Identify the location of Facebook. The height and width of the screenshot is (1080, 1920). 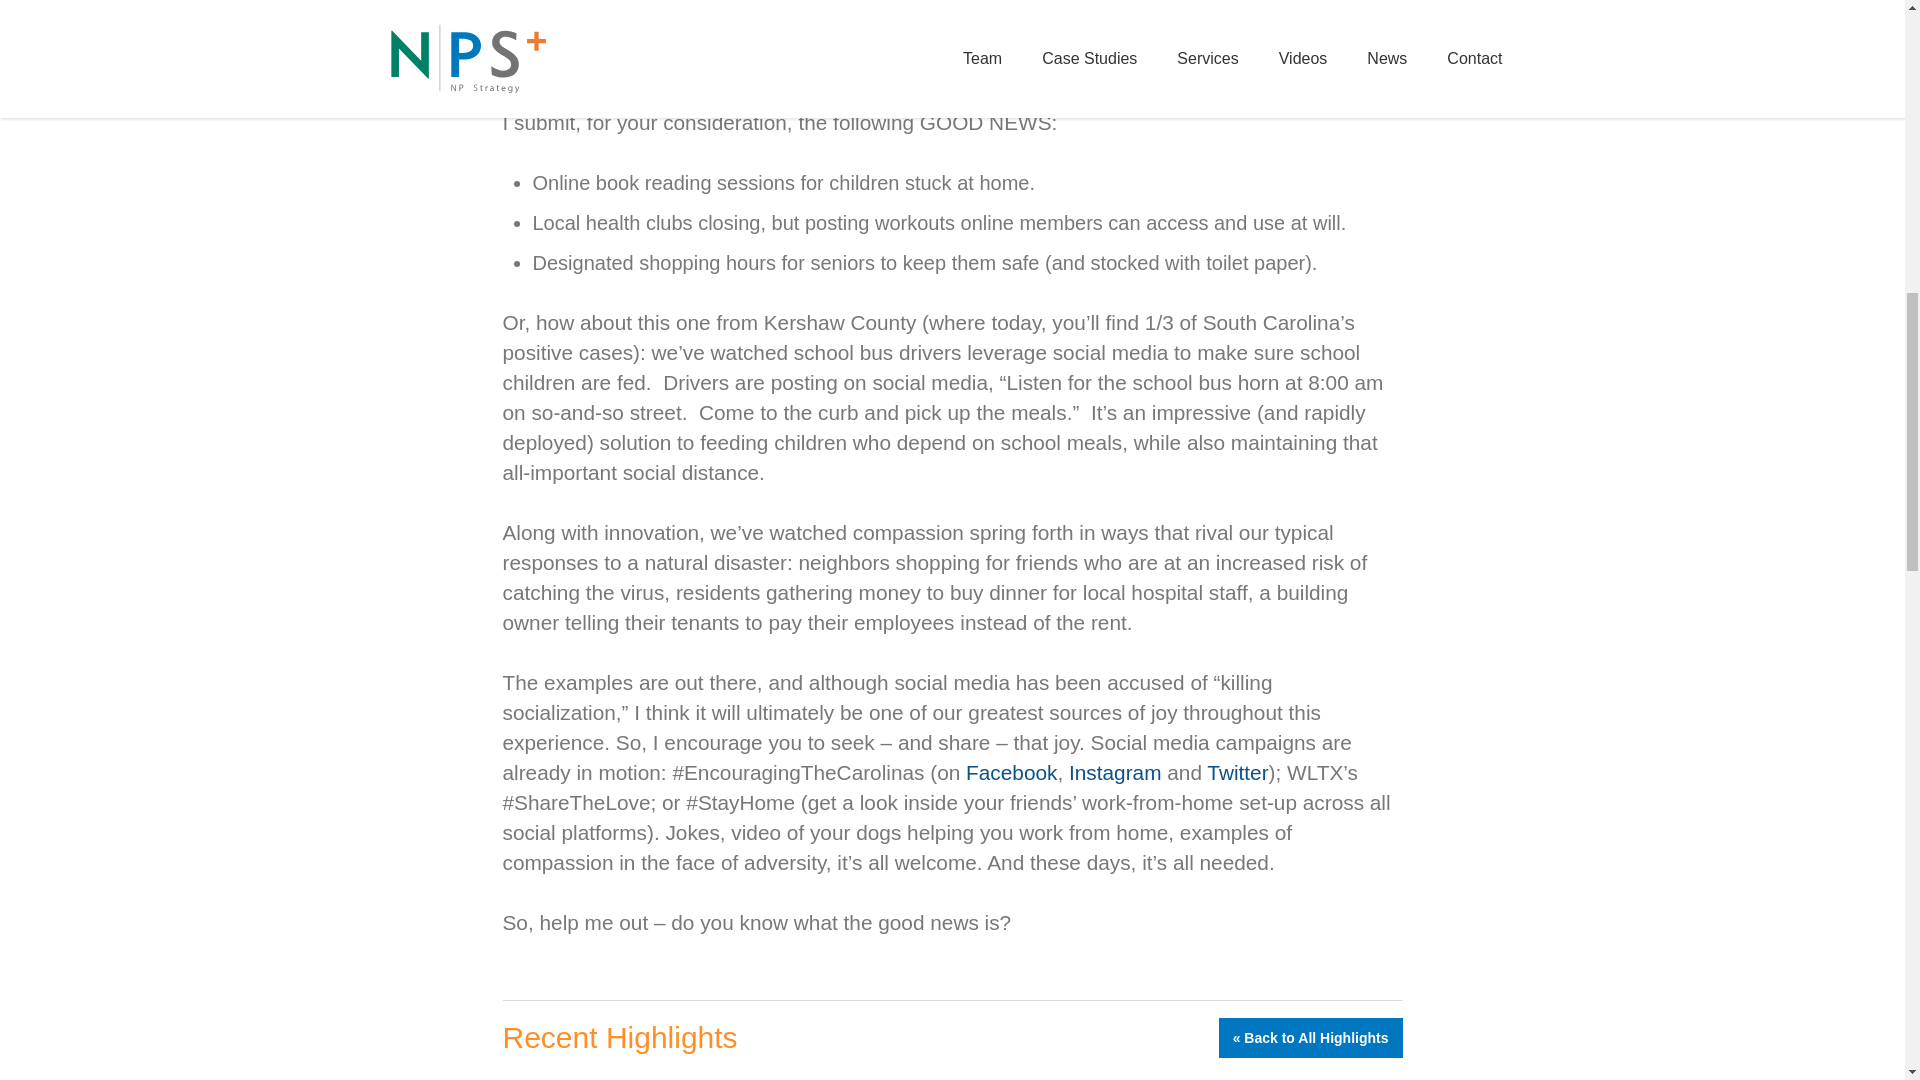
(1011, 772).